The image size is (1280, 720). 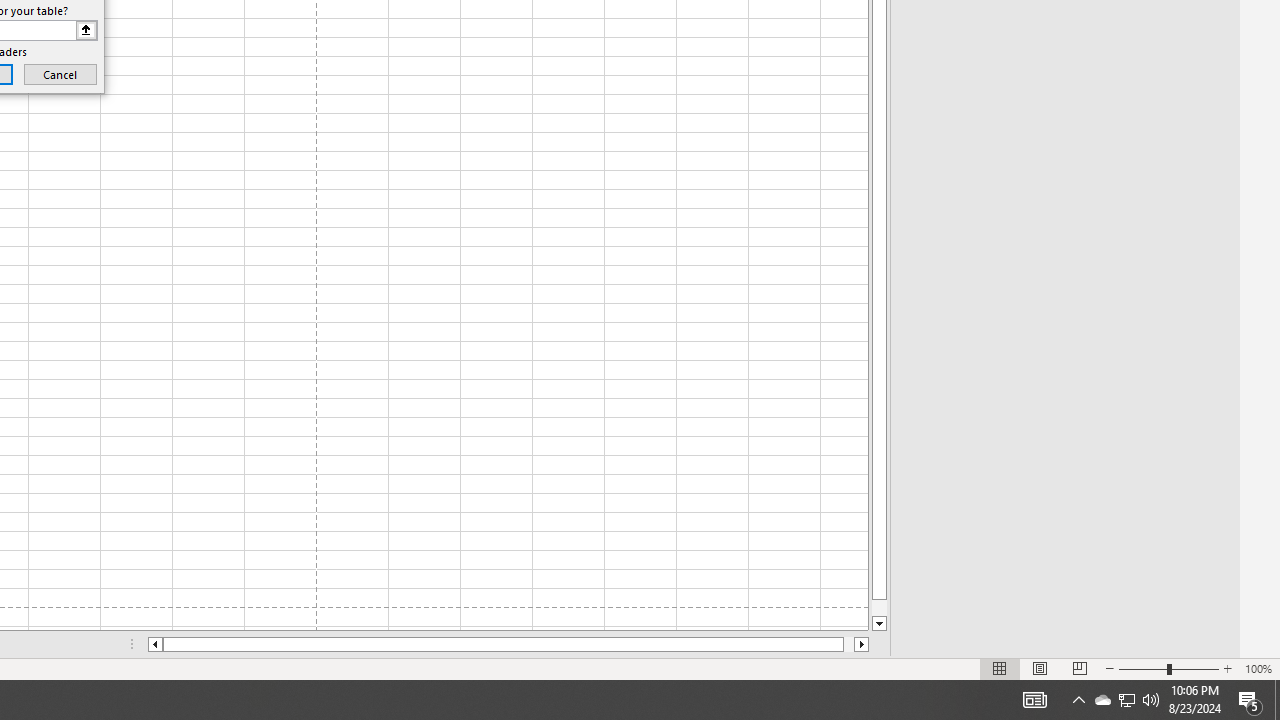 What do you see at coordinates (1142, 668) in the screenshot?
I see `Zoom Out` at bounding box center [1142, 668].